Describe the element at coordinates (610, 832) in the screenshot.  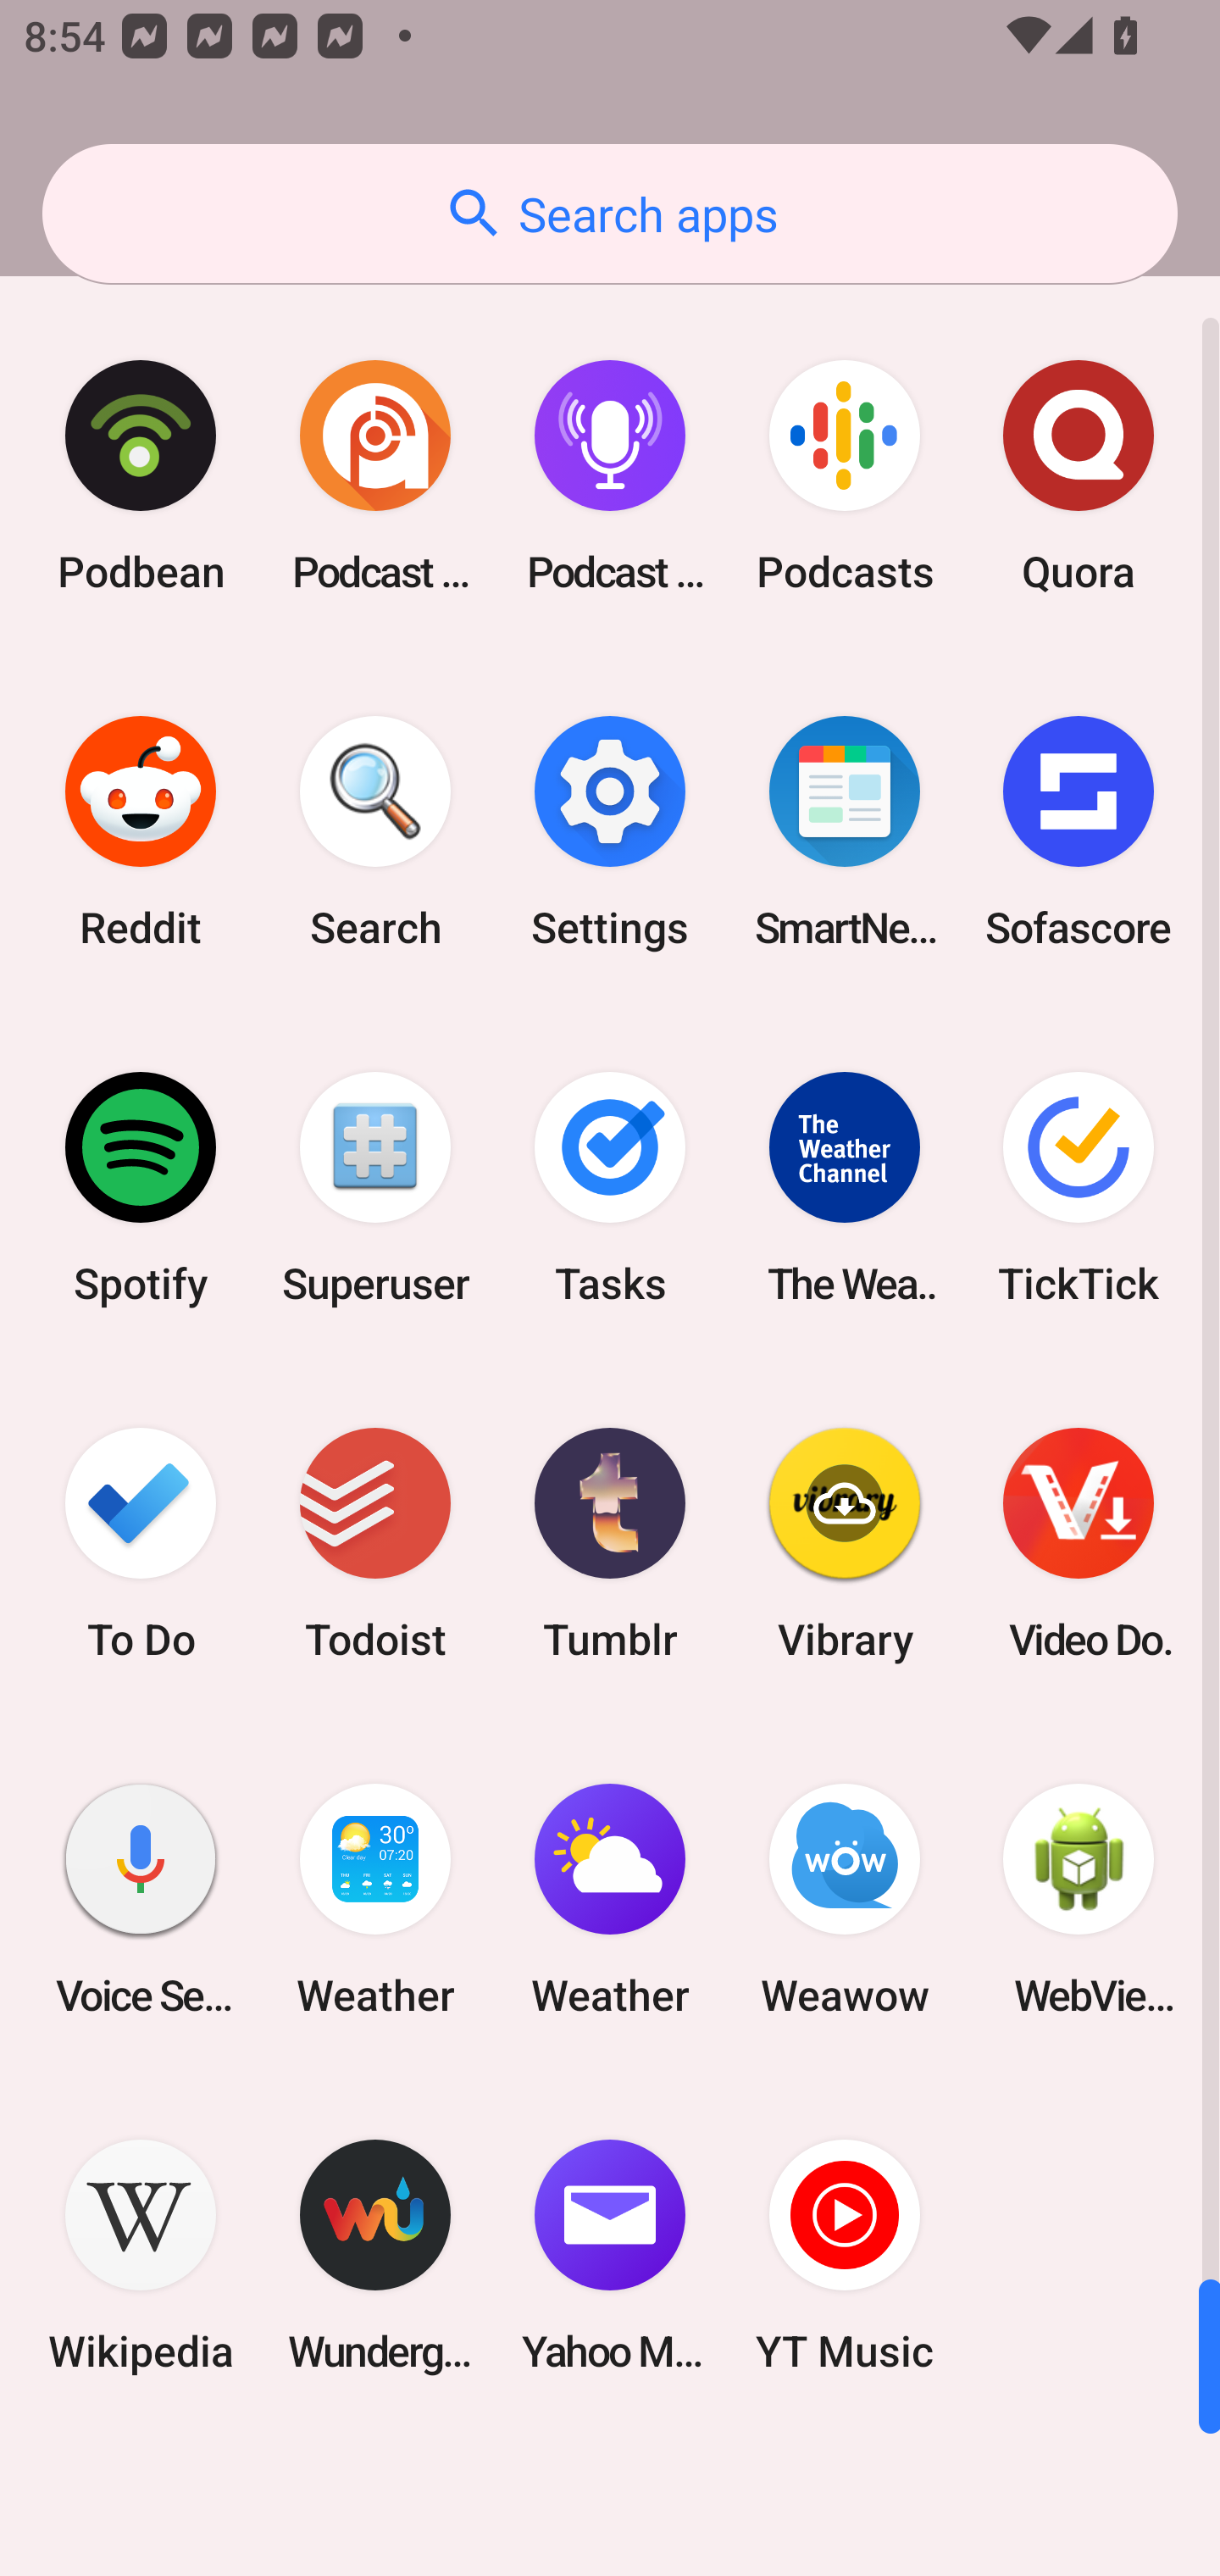
I see `Settings` at that location.